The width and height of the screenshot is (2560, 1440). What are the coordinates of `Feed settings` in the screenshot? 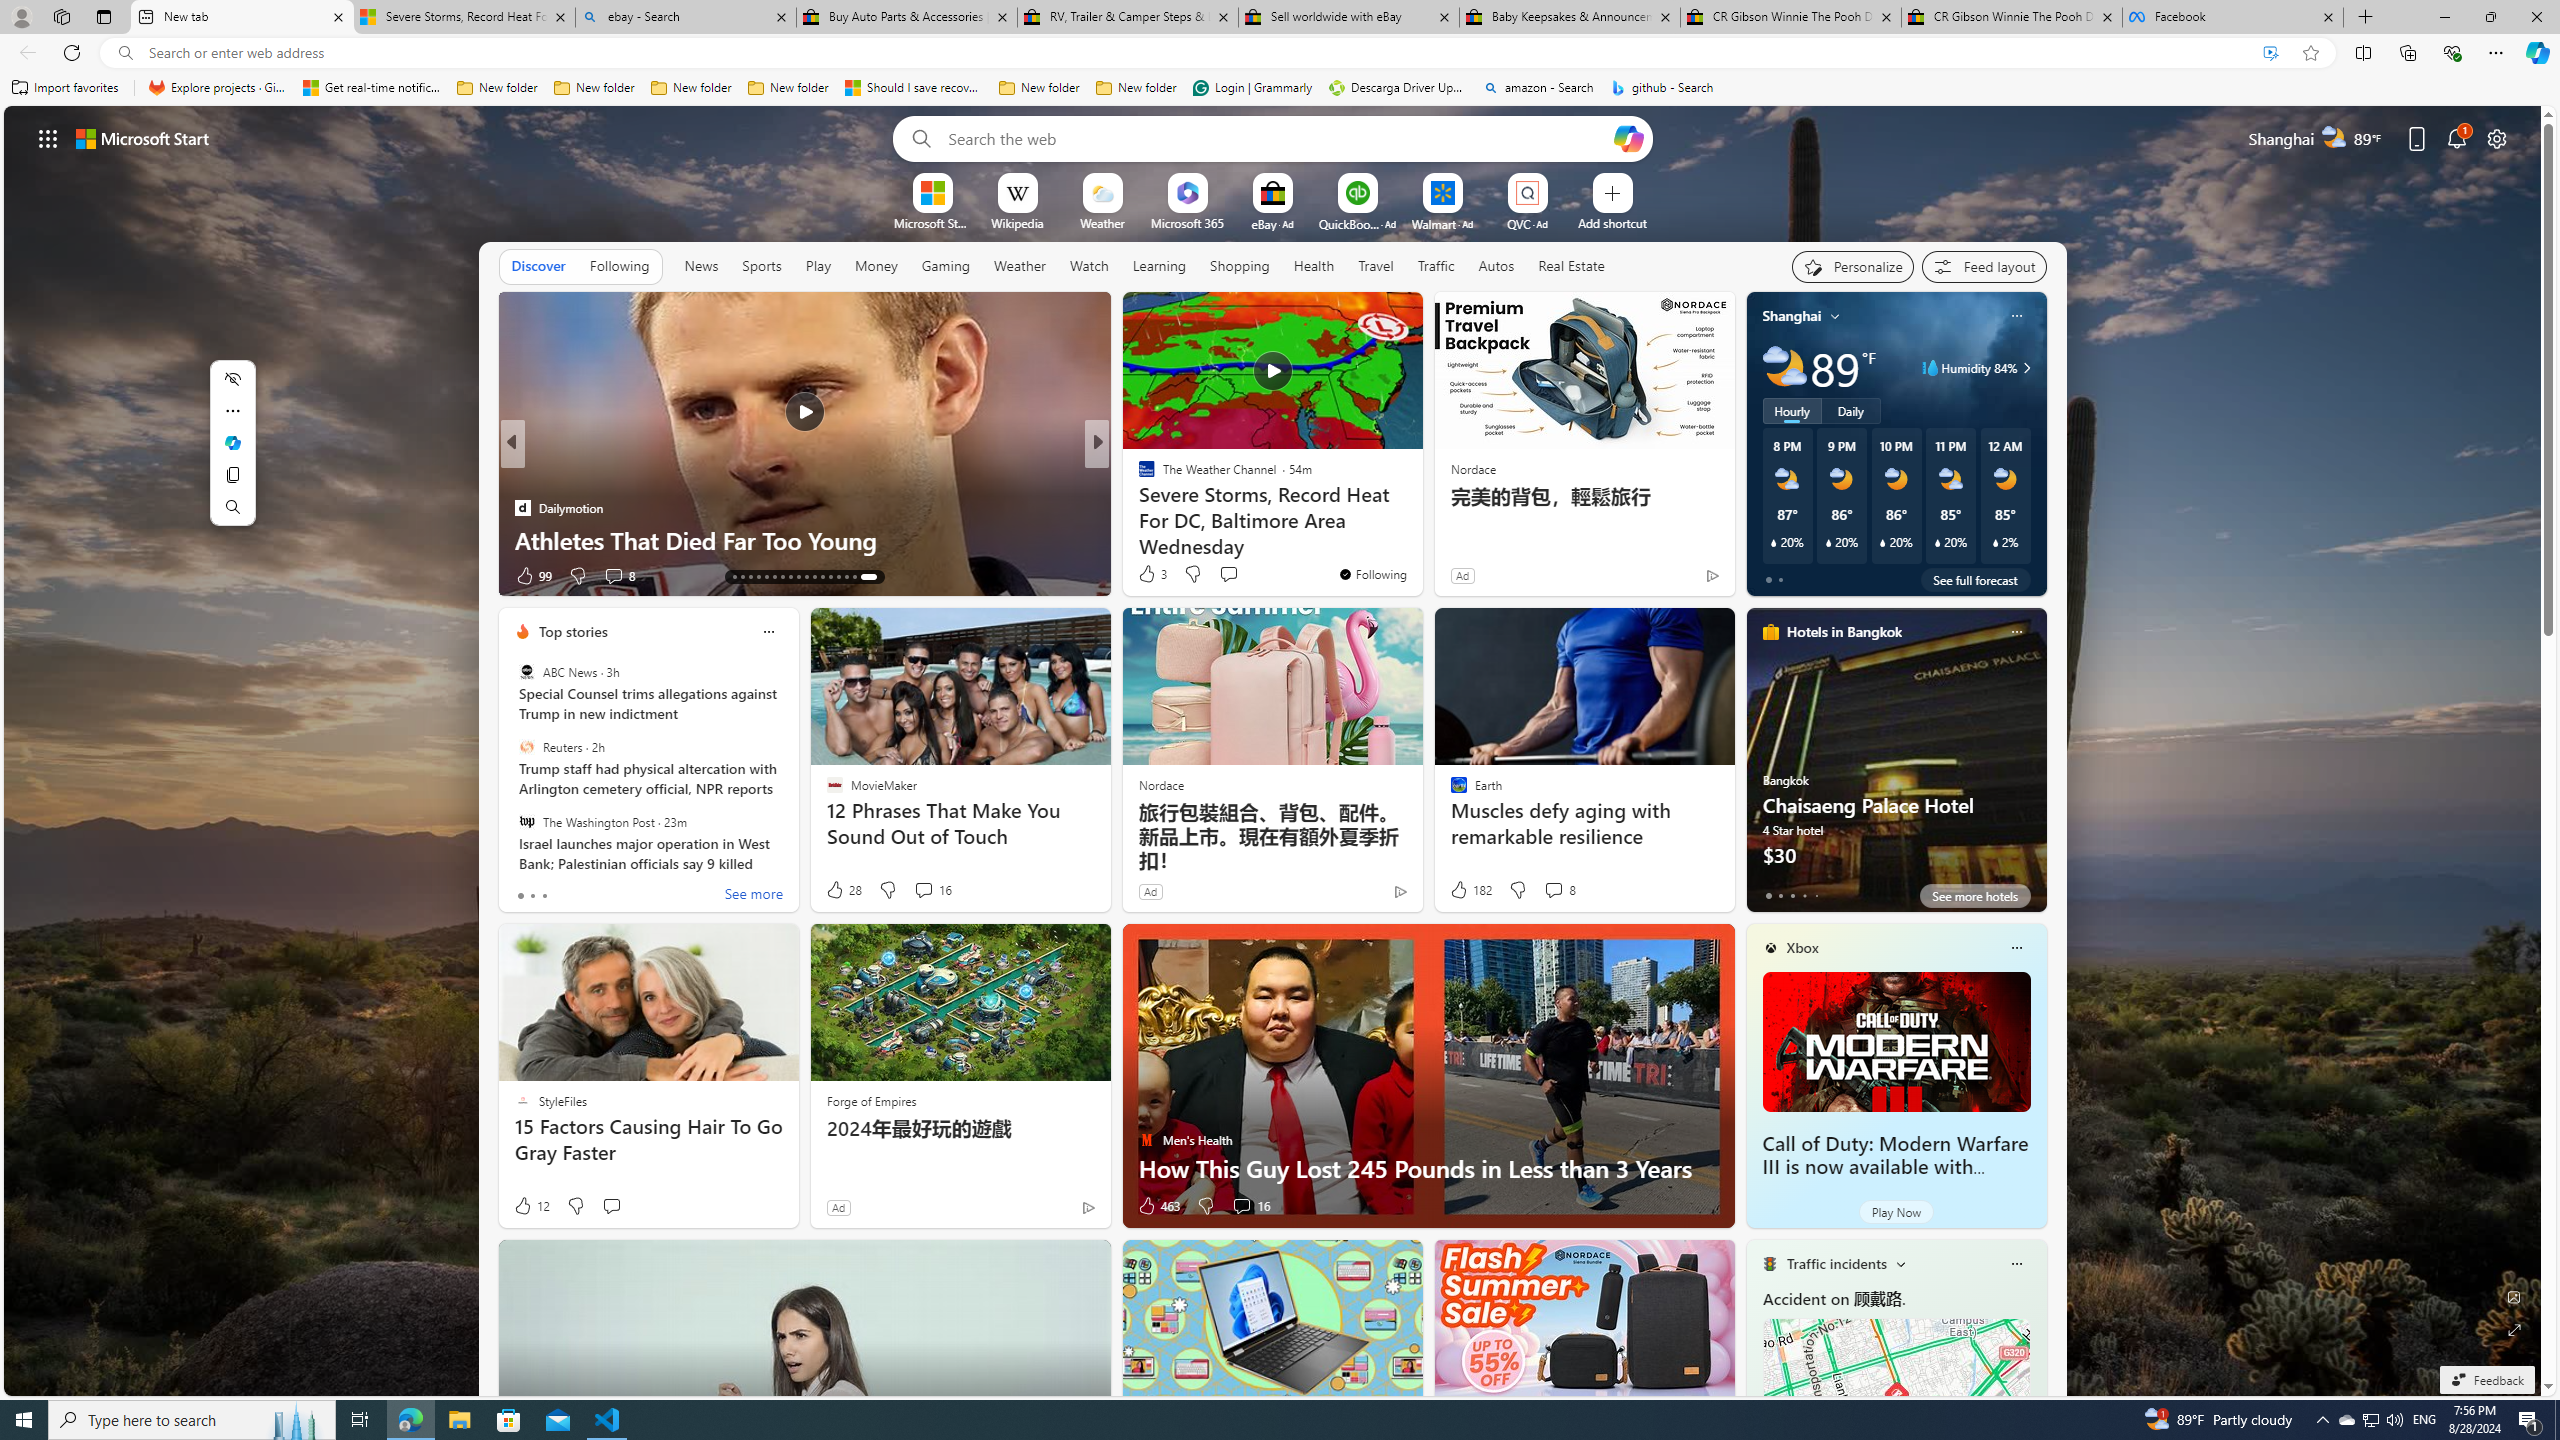 It's located at (1984, 266).